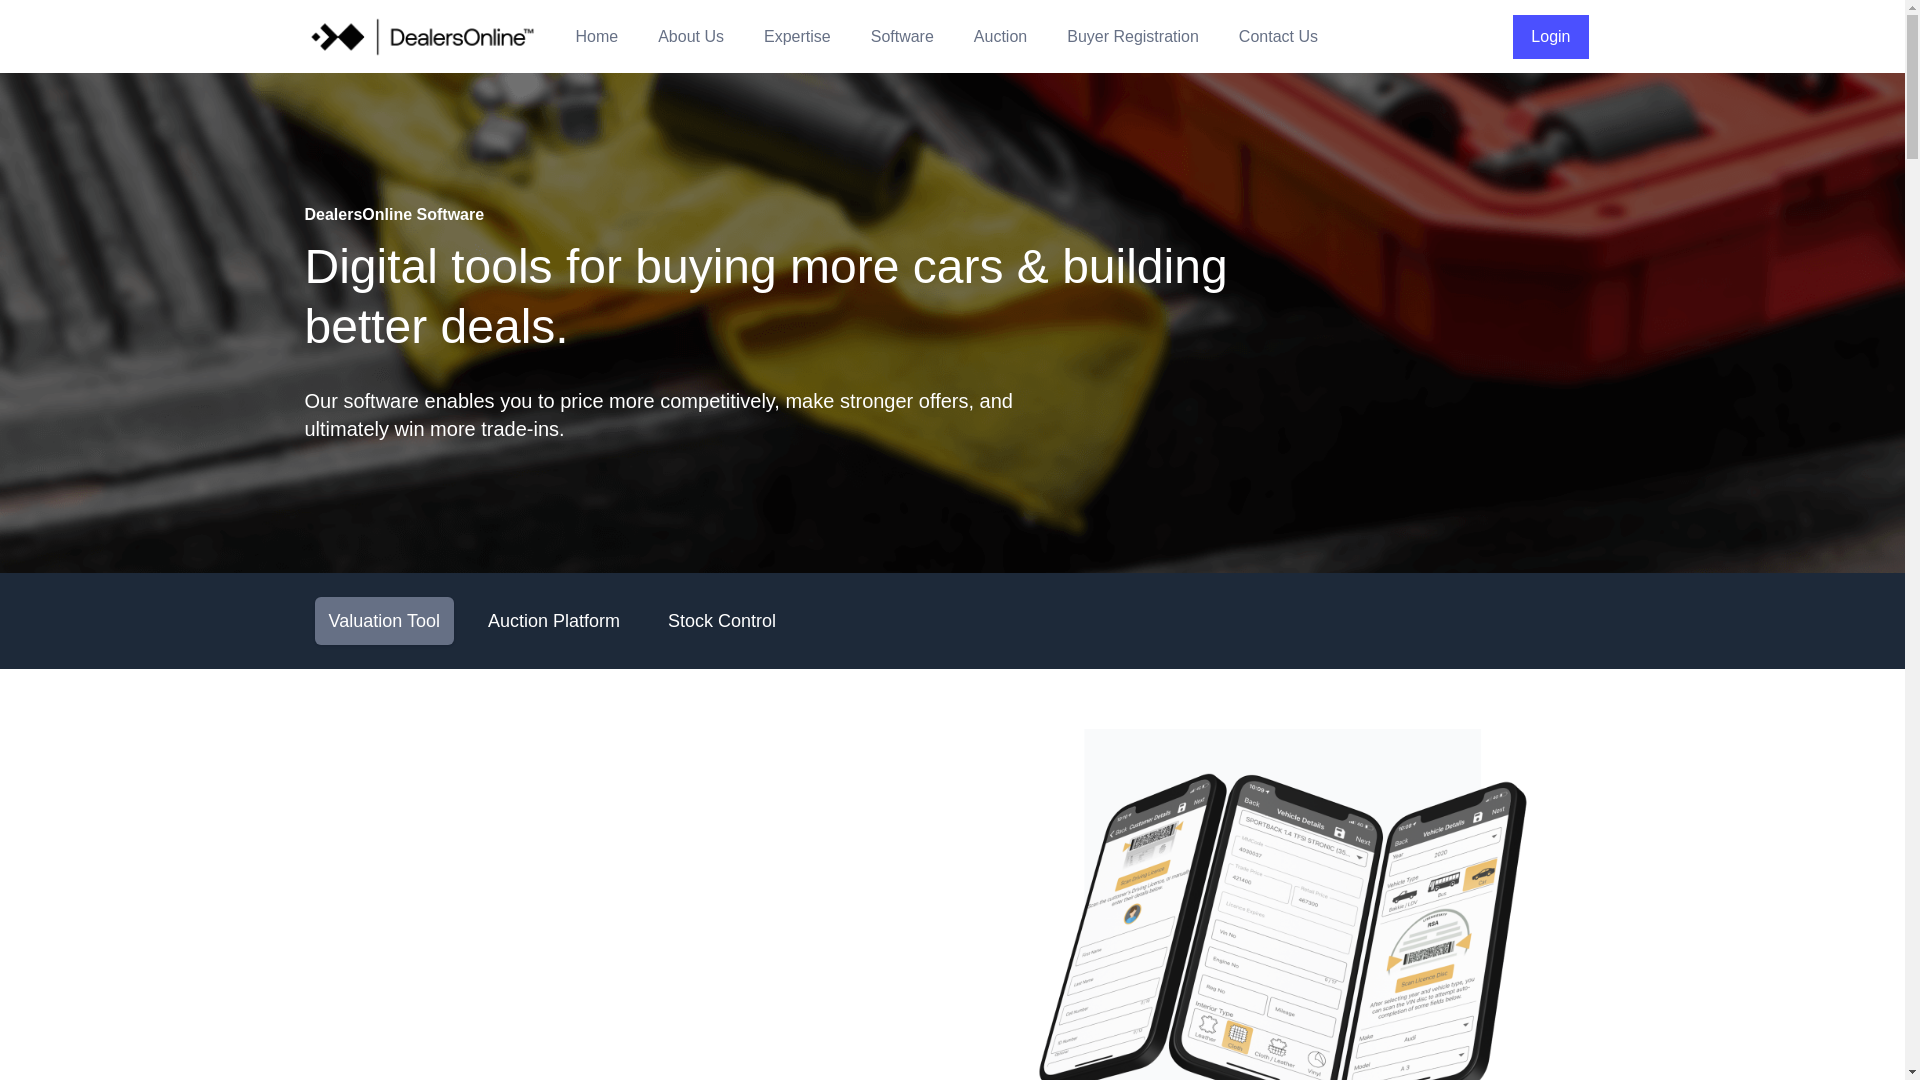 The image size is (1920, 1080). Describe the element at coordinates (554, 620) in the screenshot. I see `Auction Platform` at that location.